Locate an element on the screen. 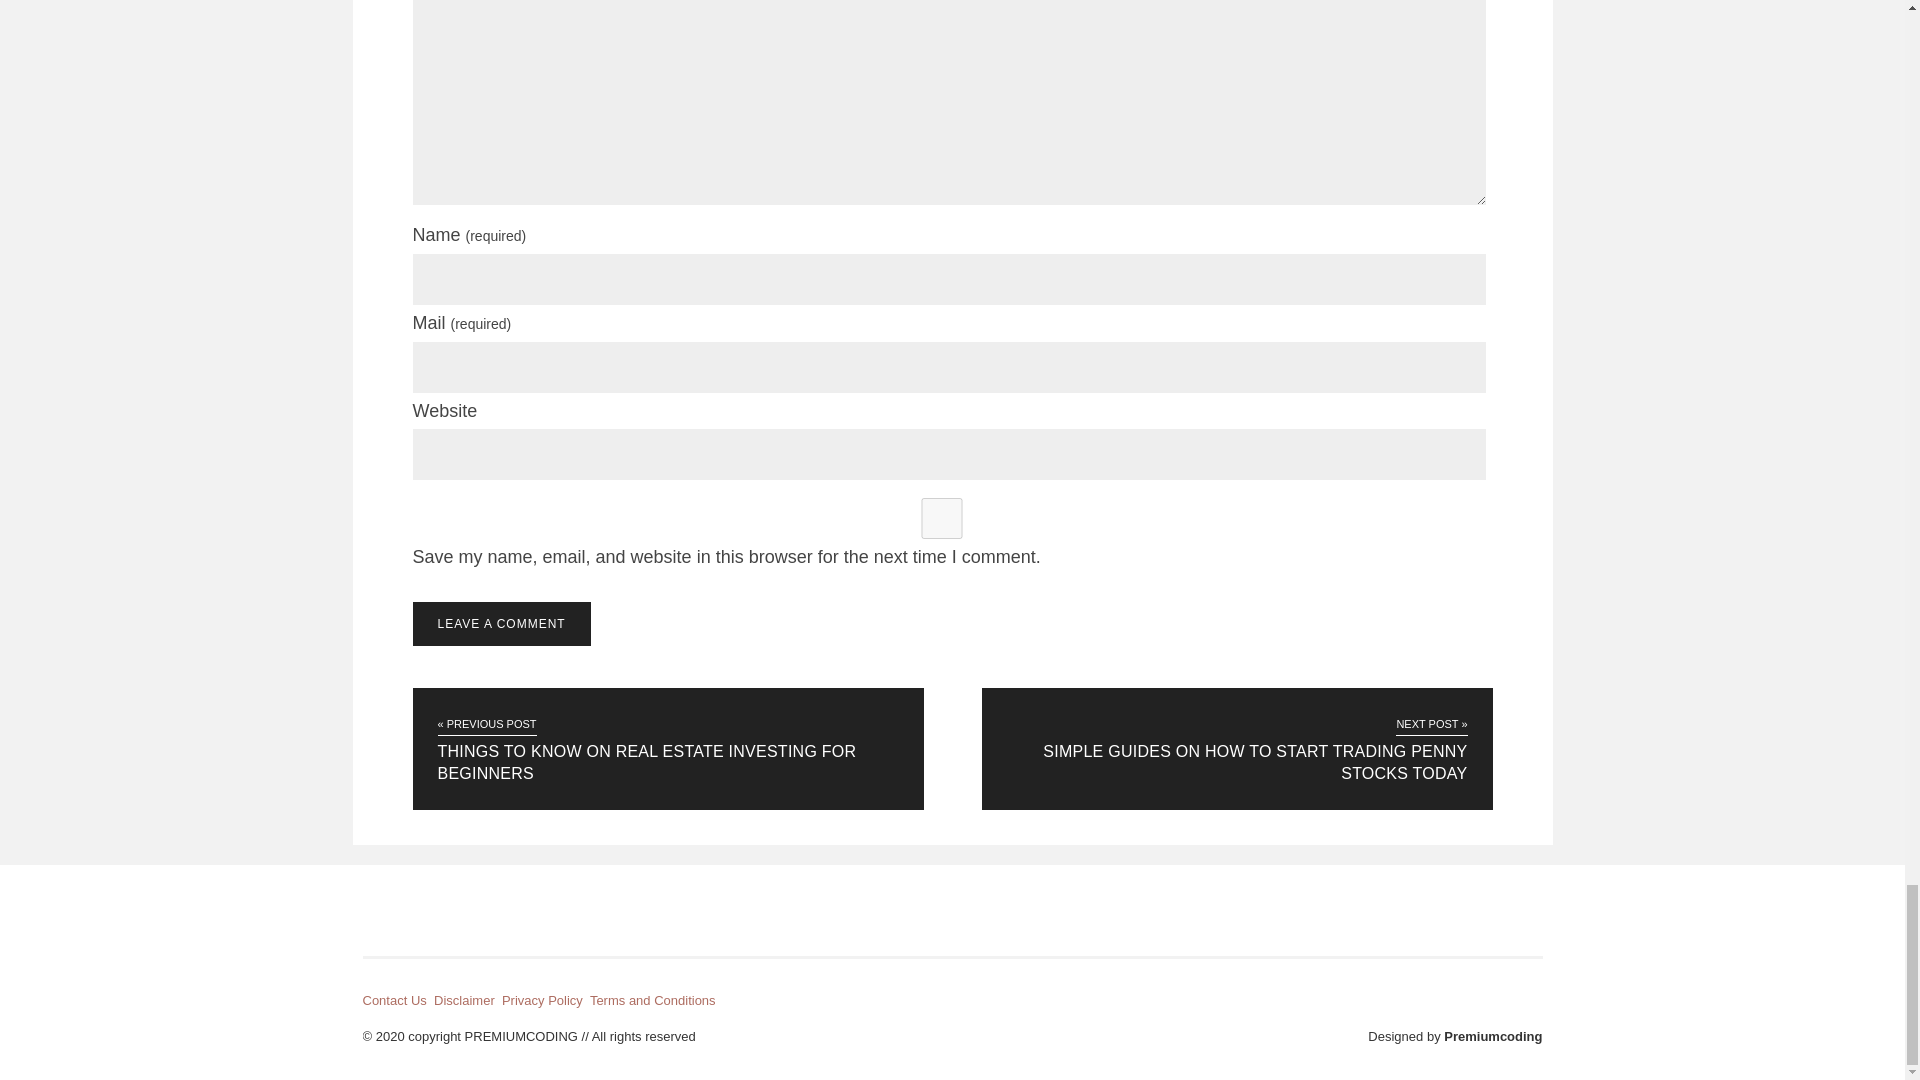  yes is located at coordinates (941, 518).